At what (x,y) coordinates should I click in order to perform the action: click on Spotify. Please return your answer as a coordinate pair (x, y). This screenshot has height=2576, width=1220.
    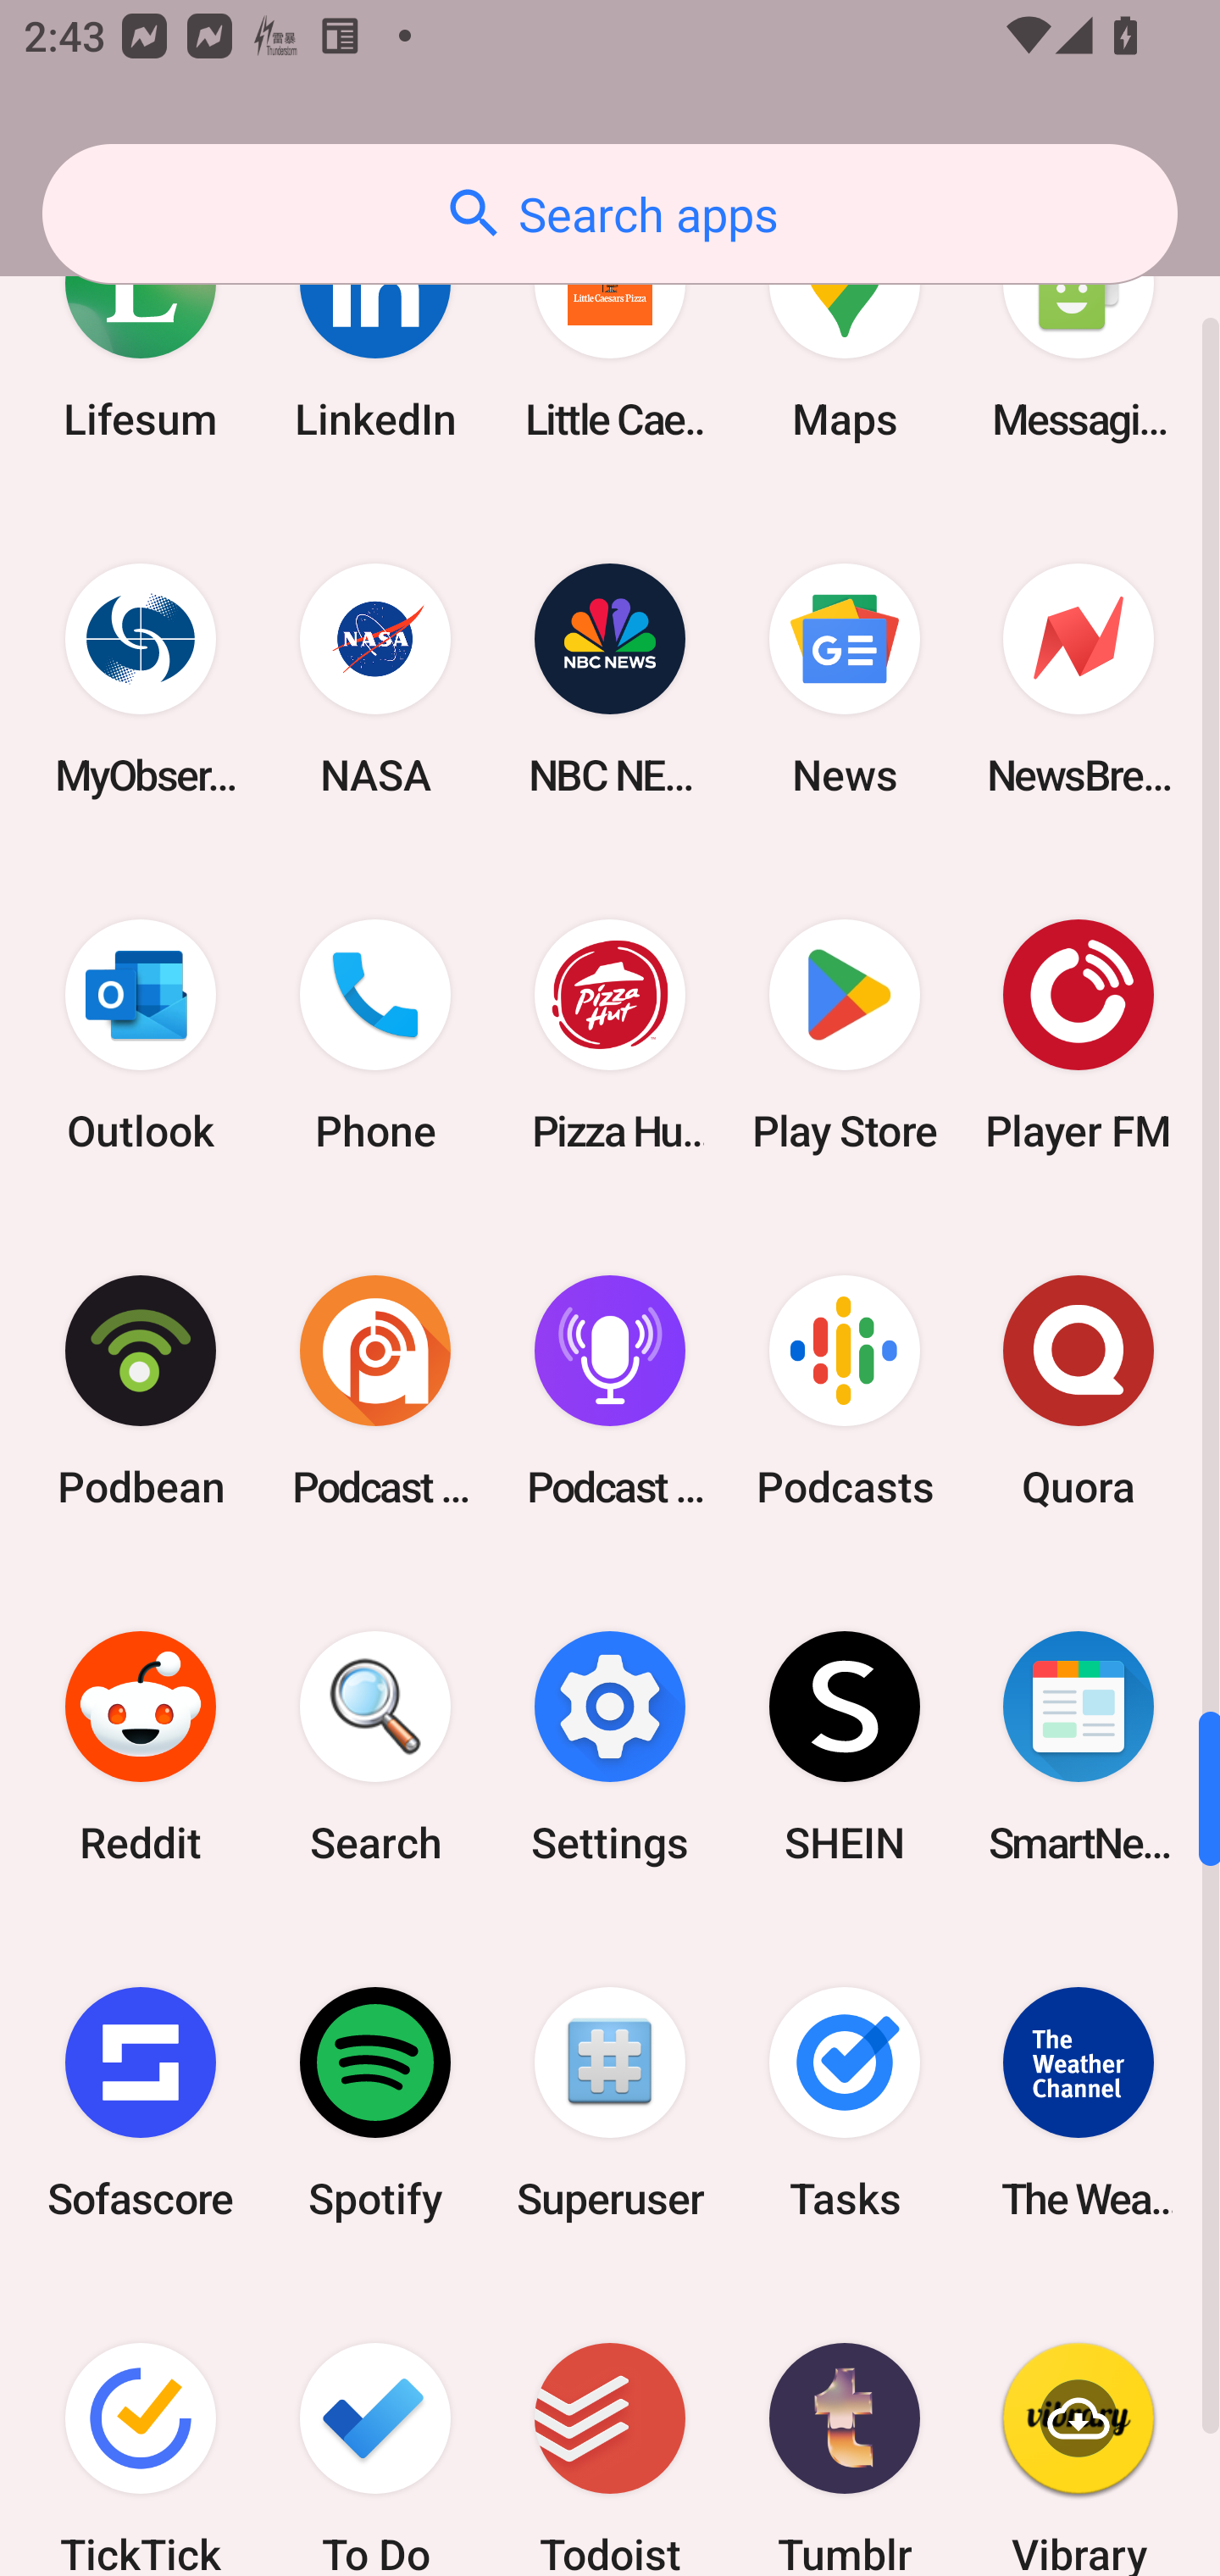
    Looking at the image, I should click on (375, 2103).